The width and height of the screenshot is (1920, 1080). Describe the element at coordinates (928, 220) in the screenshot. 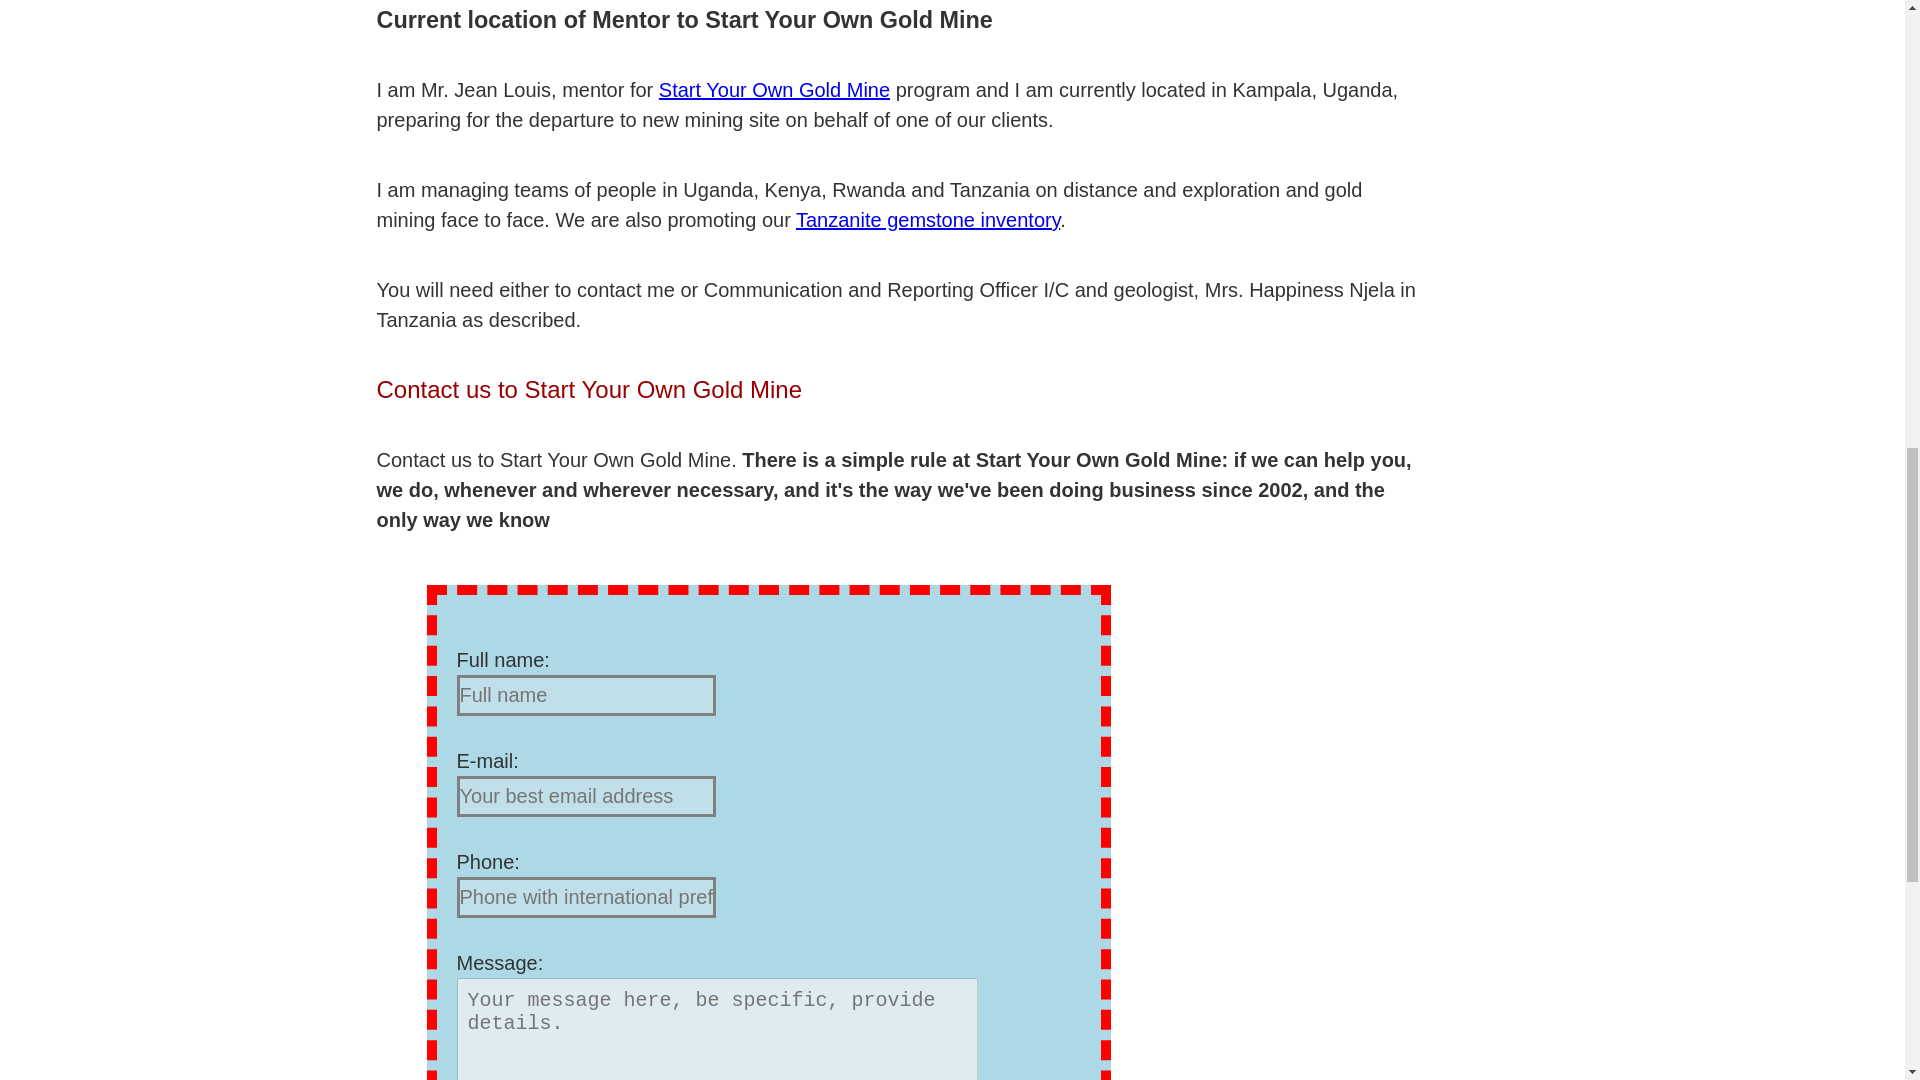

I see `Tanzanite Apollo - Tanzanite from source` at that location.